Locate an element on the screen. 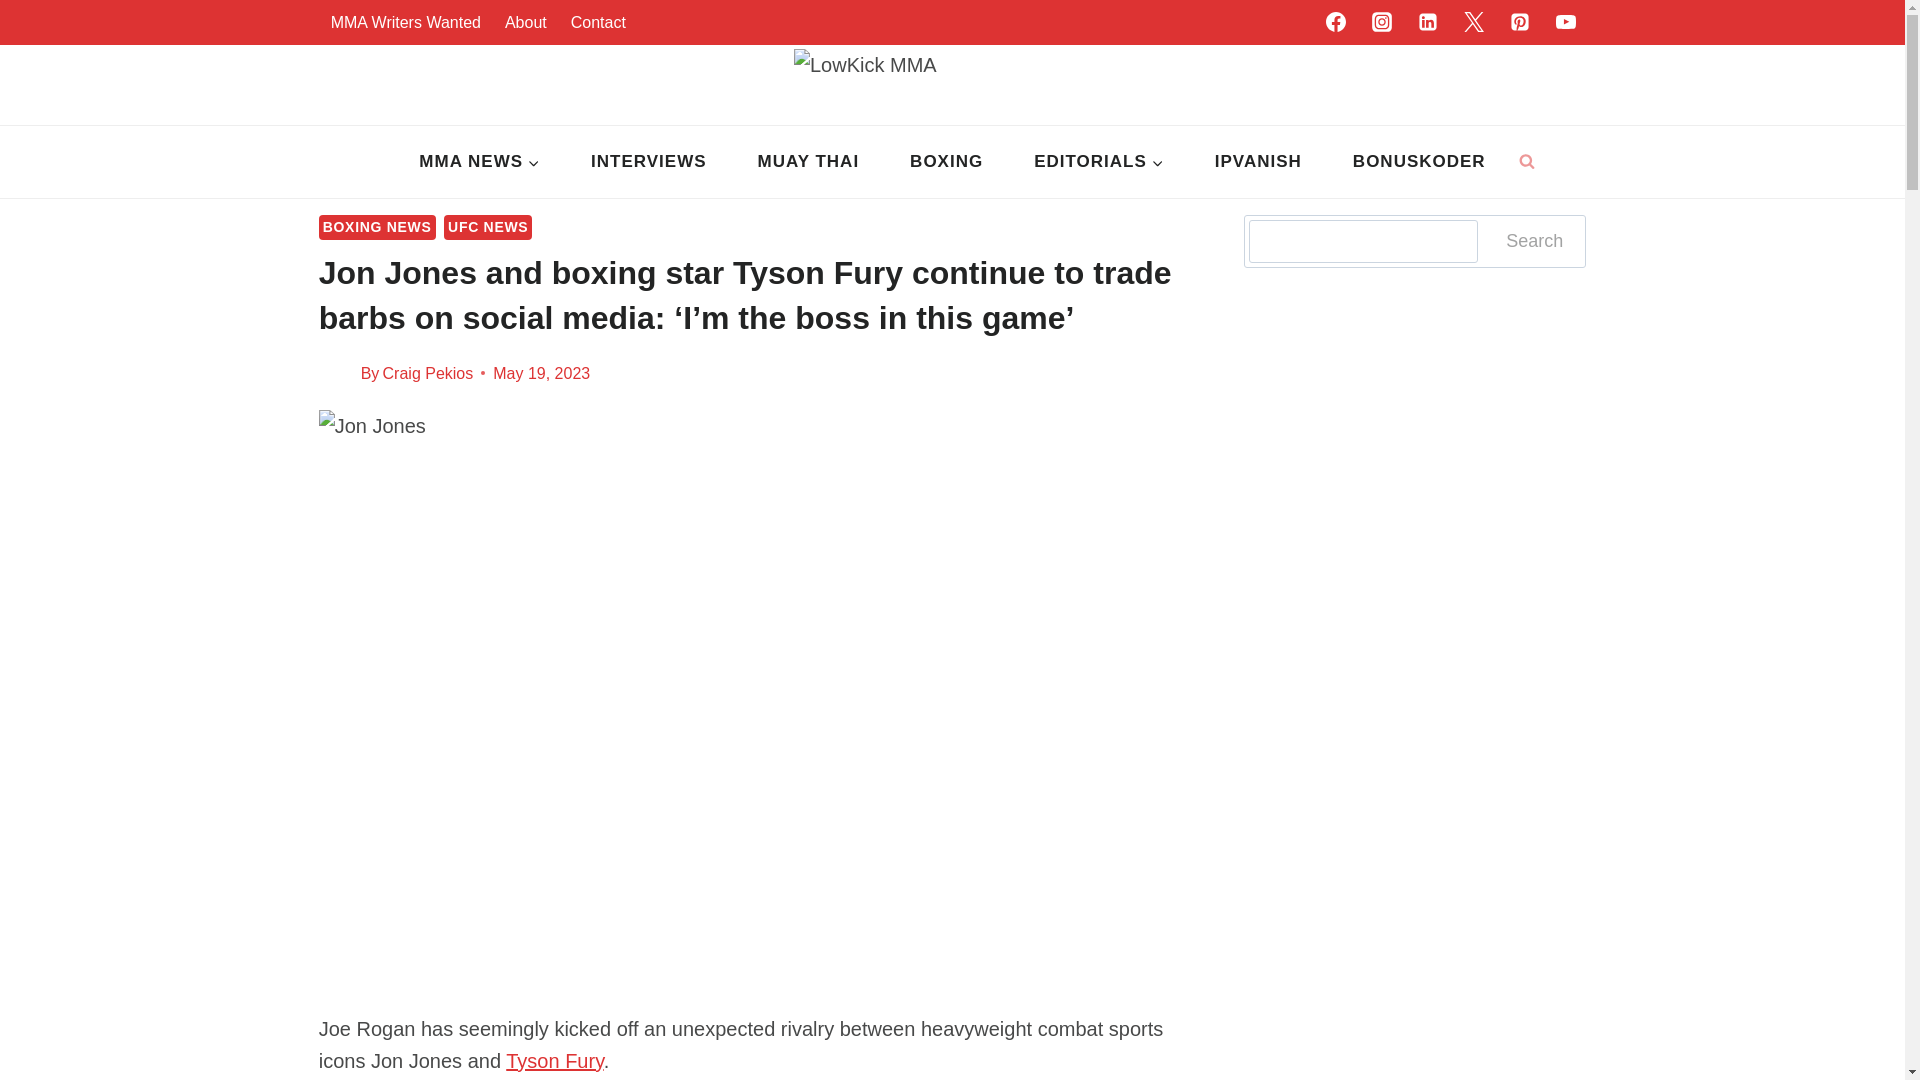 The image size is (1920, 1080). BOXING is located at coordinates (947, 162).